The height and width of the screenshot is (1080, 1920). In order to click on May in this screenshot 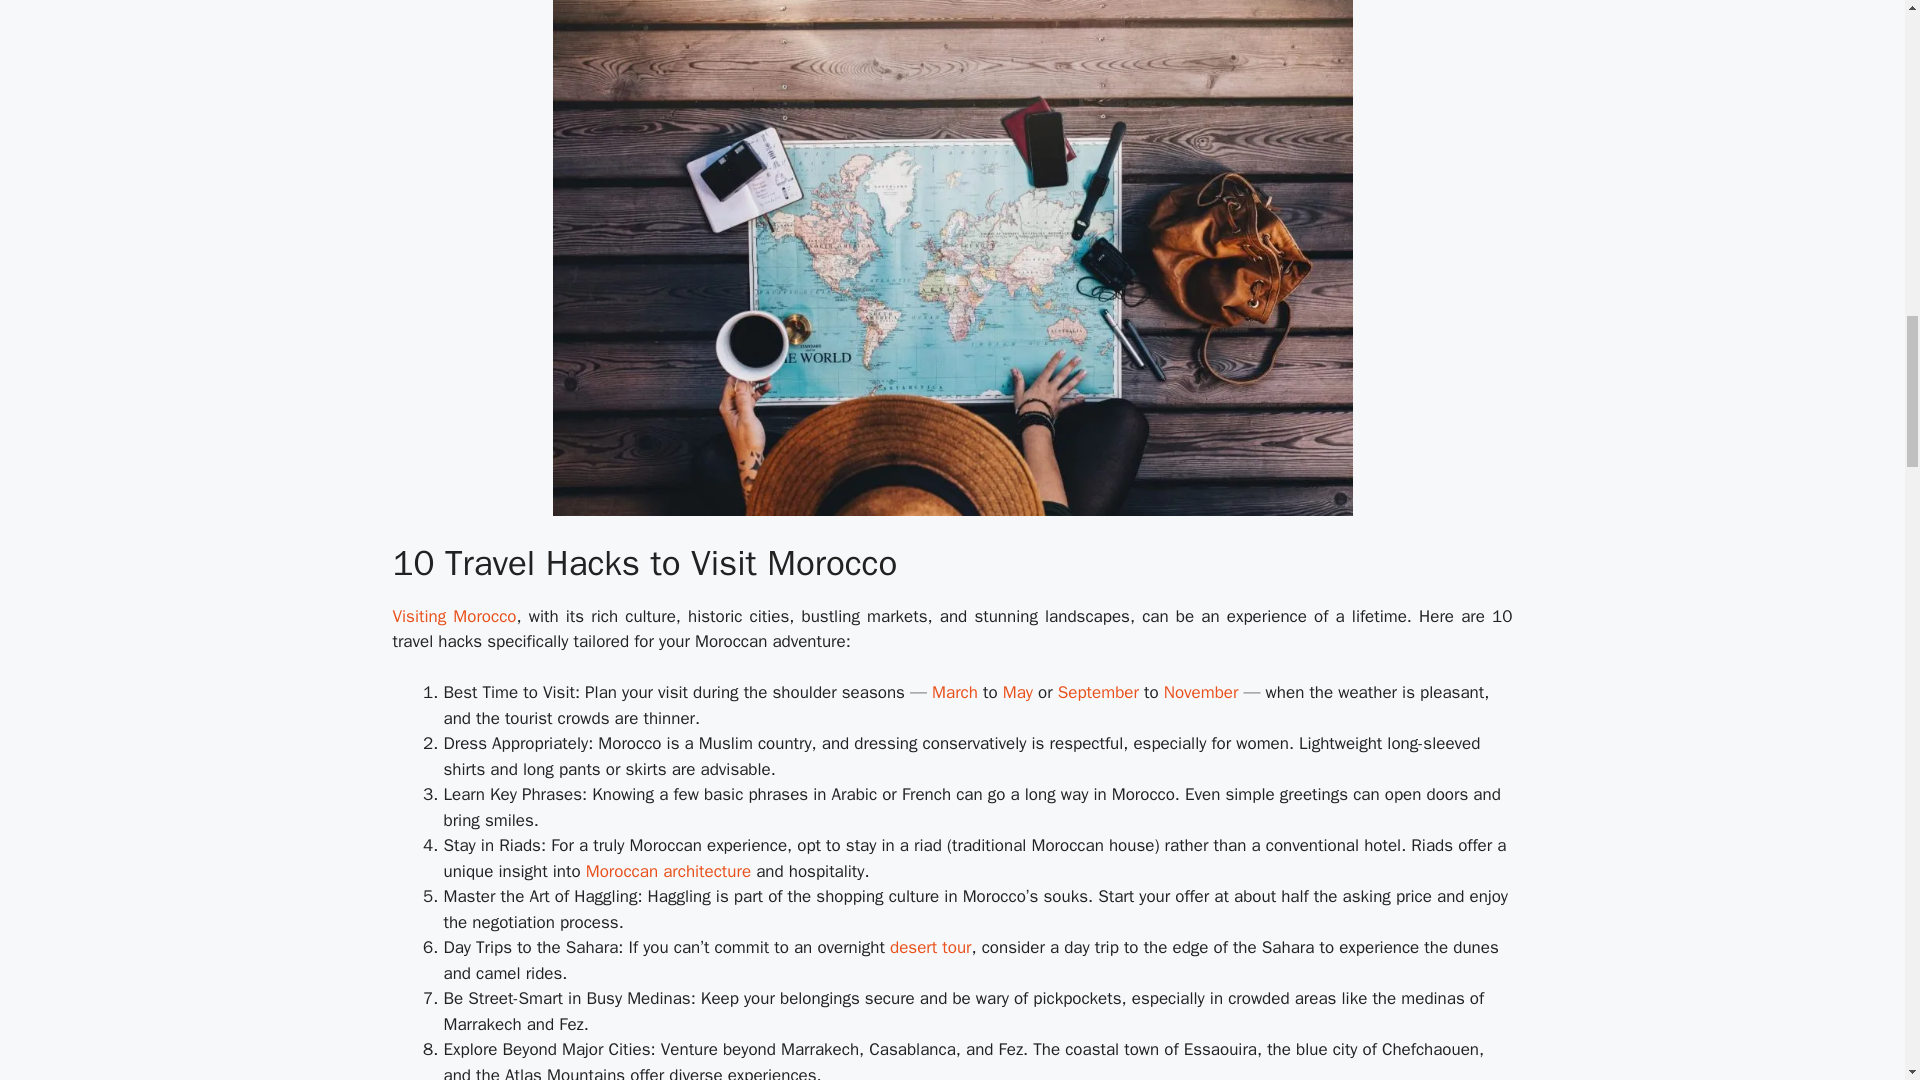, I will do `click(1017, 692)`.